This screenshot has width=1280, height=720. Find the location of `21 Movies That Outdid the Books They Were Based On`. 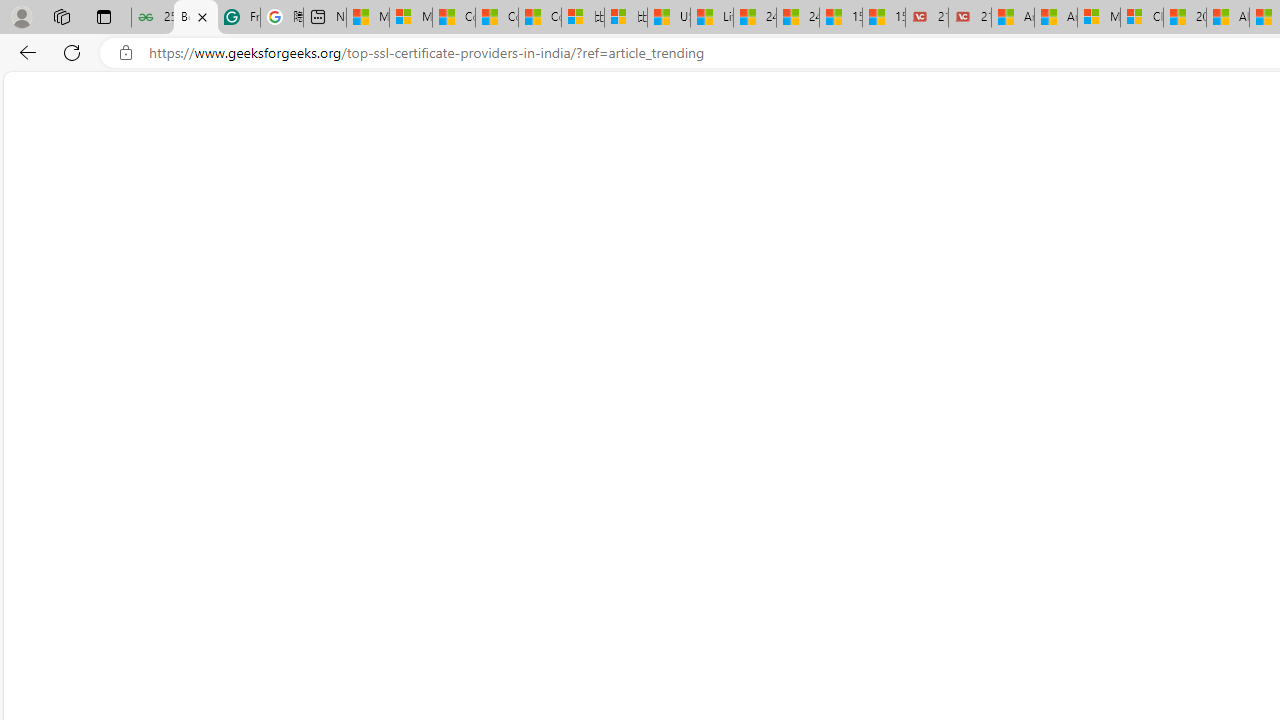

21 Movies That Outdid the Books They Were Based On is located at coordinates (969, 18).